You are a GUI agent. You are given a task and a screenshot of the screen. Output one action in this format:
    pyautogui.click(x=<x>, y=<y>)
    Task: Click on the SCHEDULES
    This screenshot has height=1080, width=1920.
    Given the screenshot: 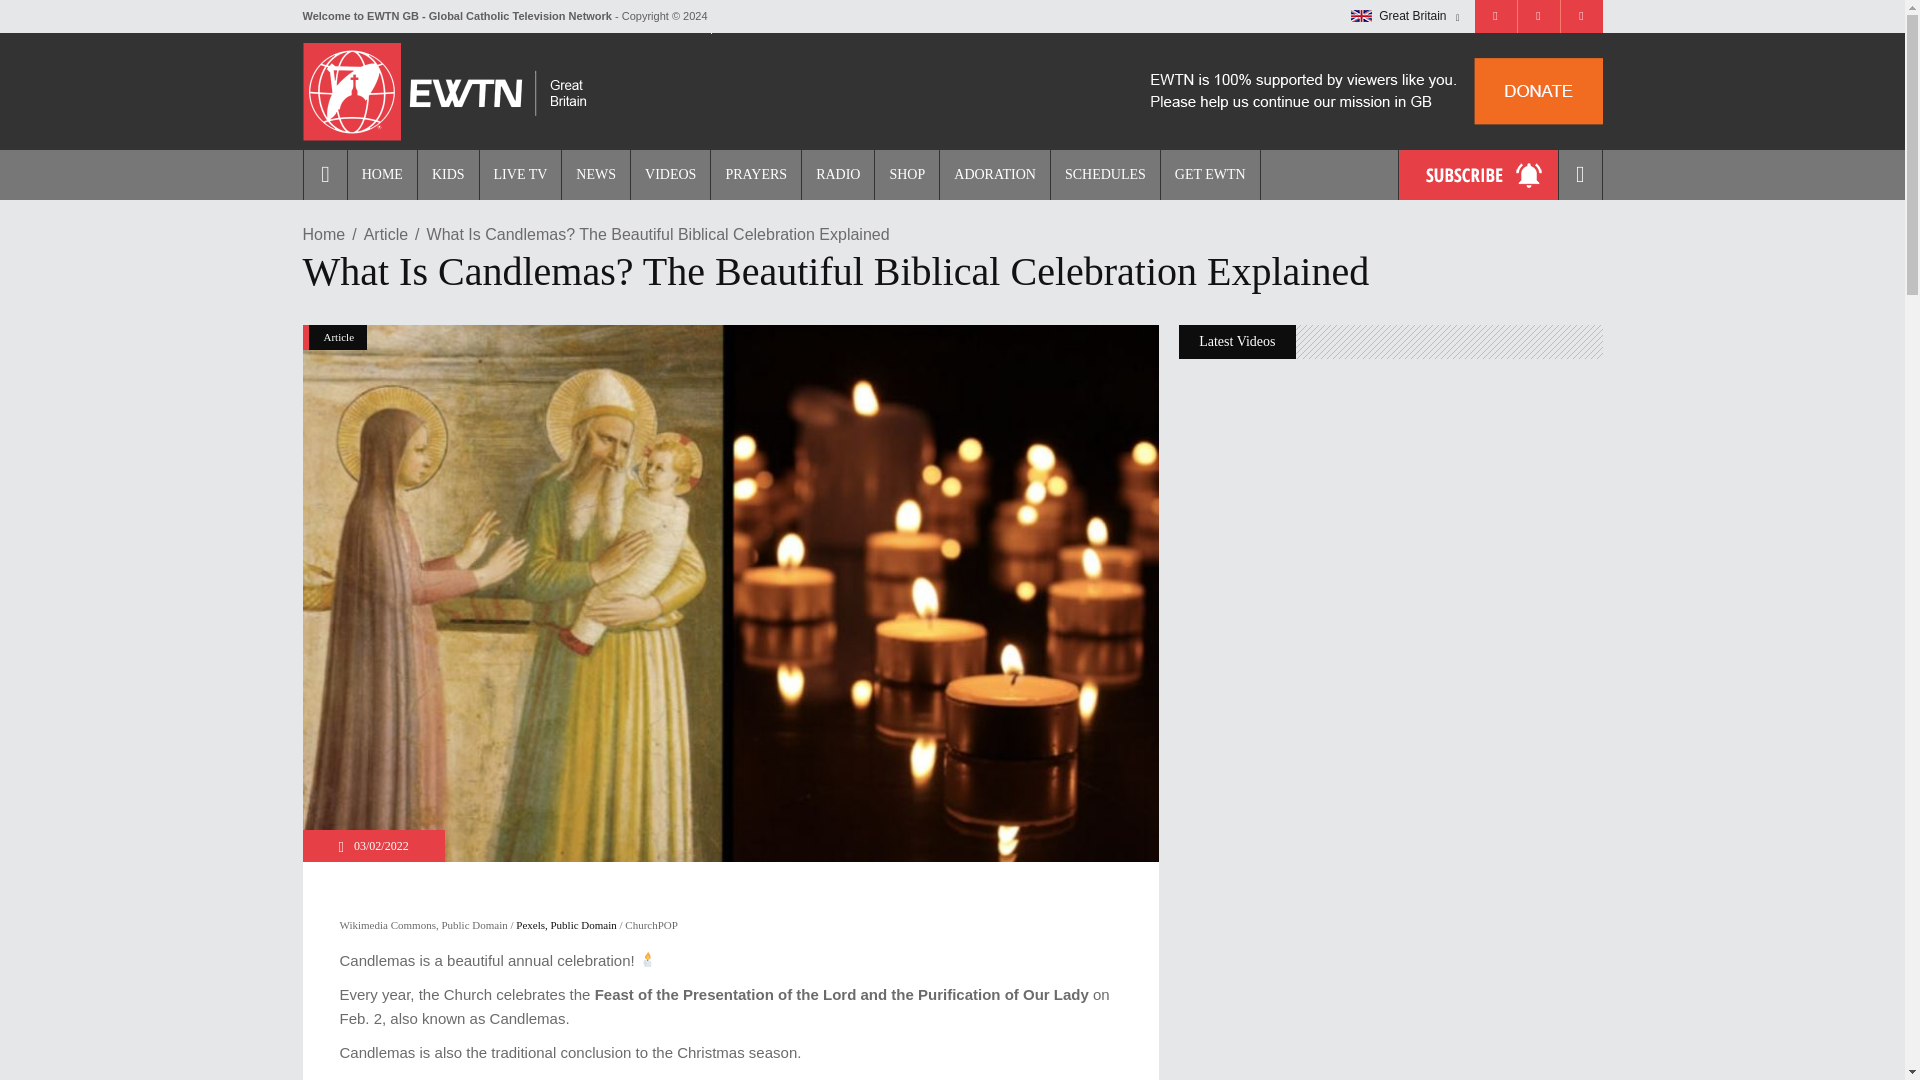 What is the action you would take?
    pyautogui.click(x=1104, y=174)
    